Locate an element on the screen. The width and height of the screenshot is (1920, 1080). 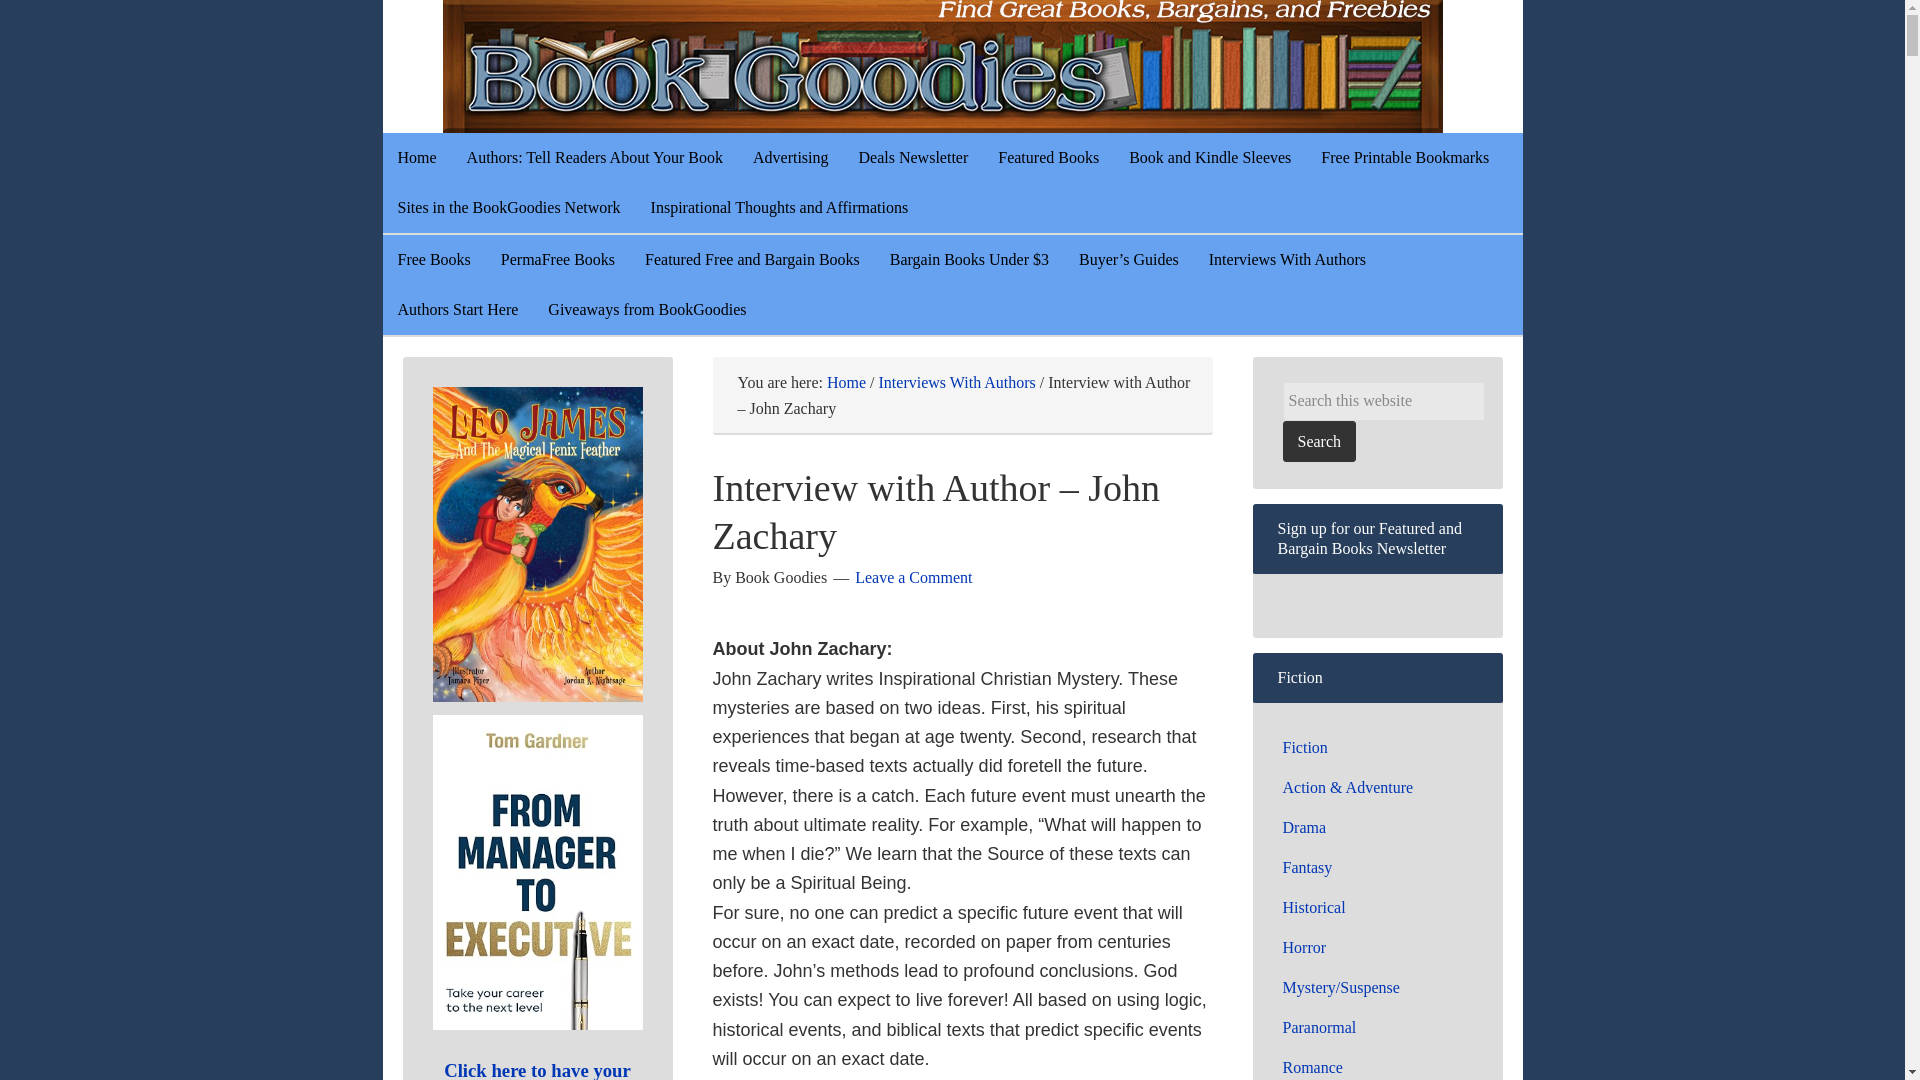
Book and Kindle Sleeves is located at coordinates (1209, 157).